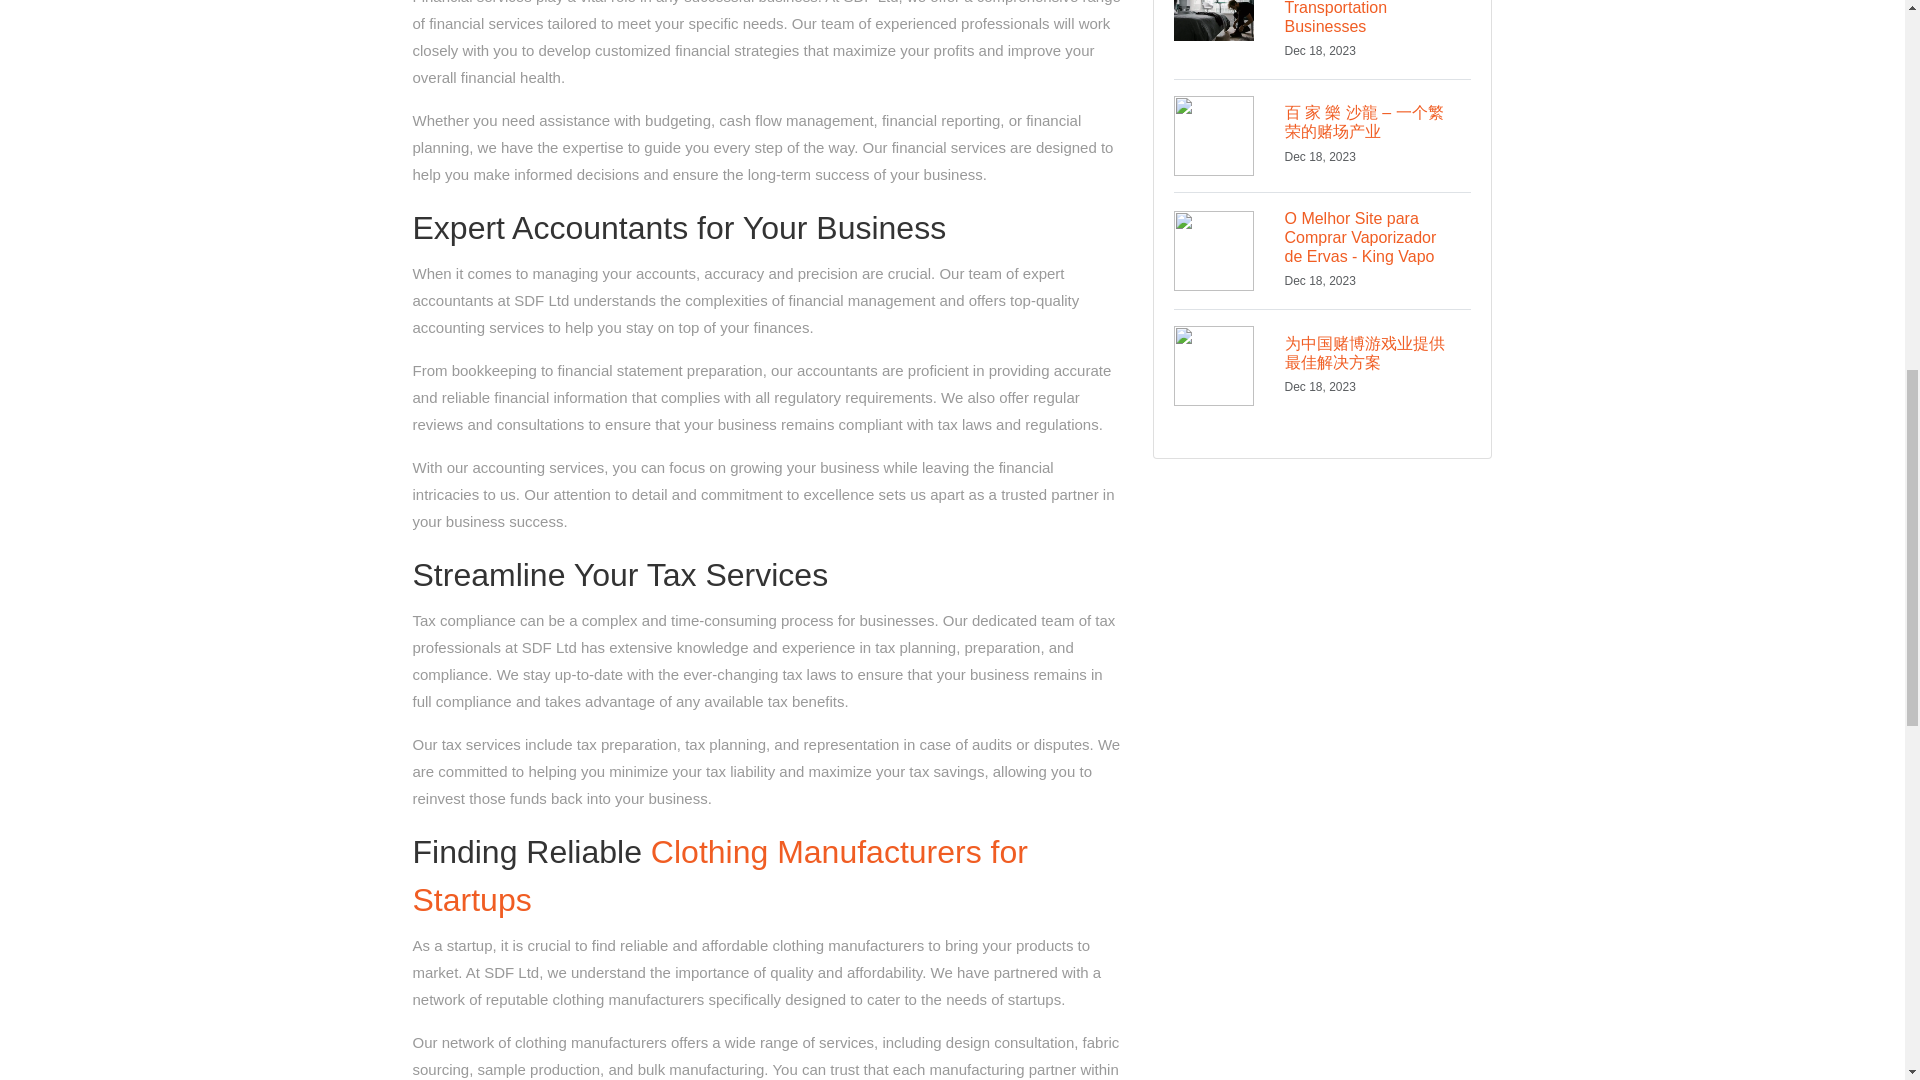 The height and width of the screenshot is (1080, 1920). Describe the element at coordinates (720, 876) in the screenshot. I see `Clothing Manufacturers for Startups` at that location.